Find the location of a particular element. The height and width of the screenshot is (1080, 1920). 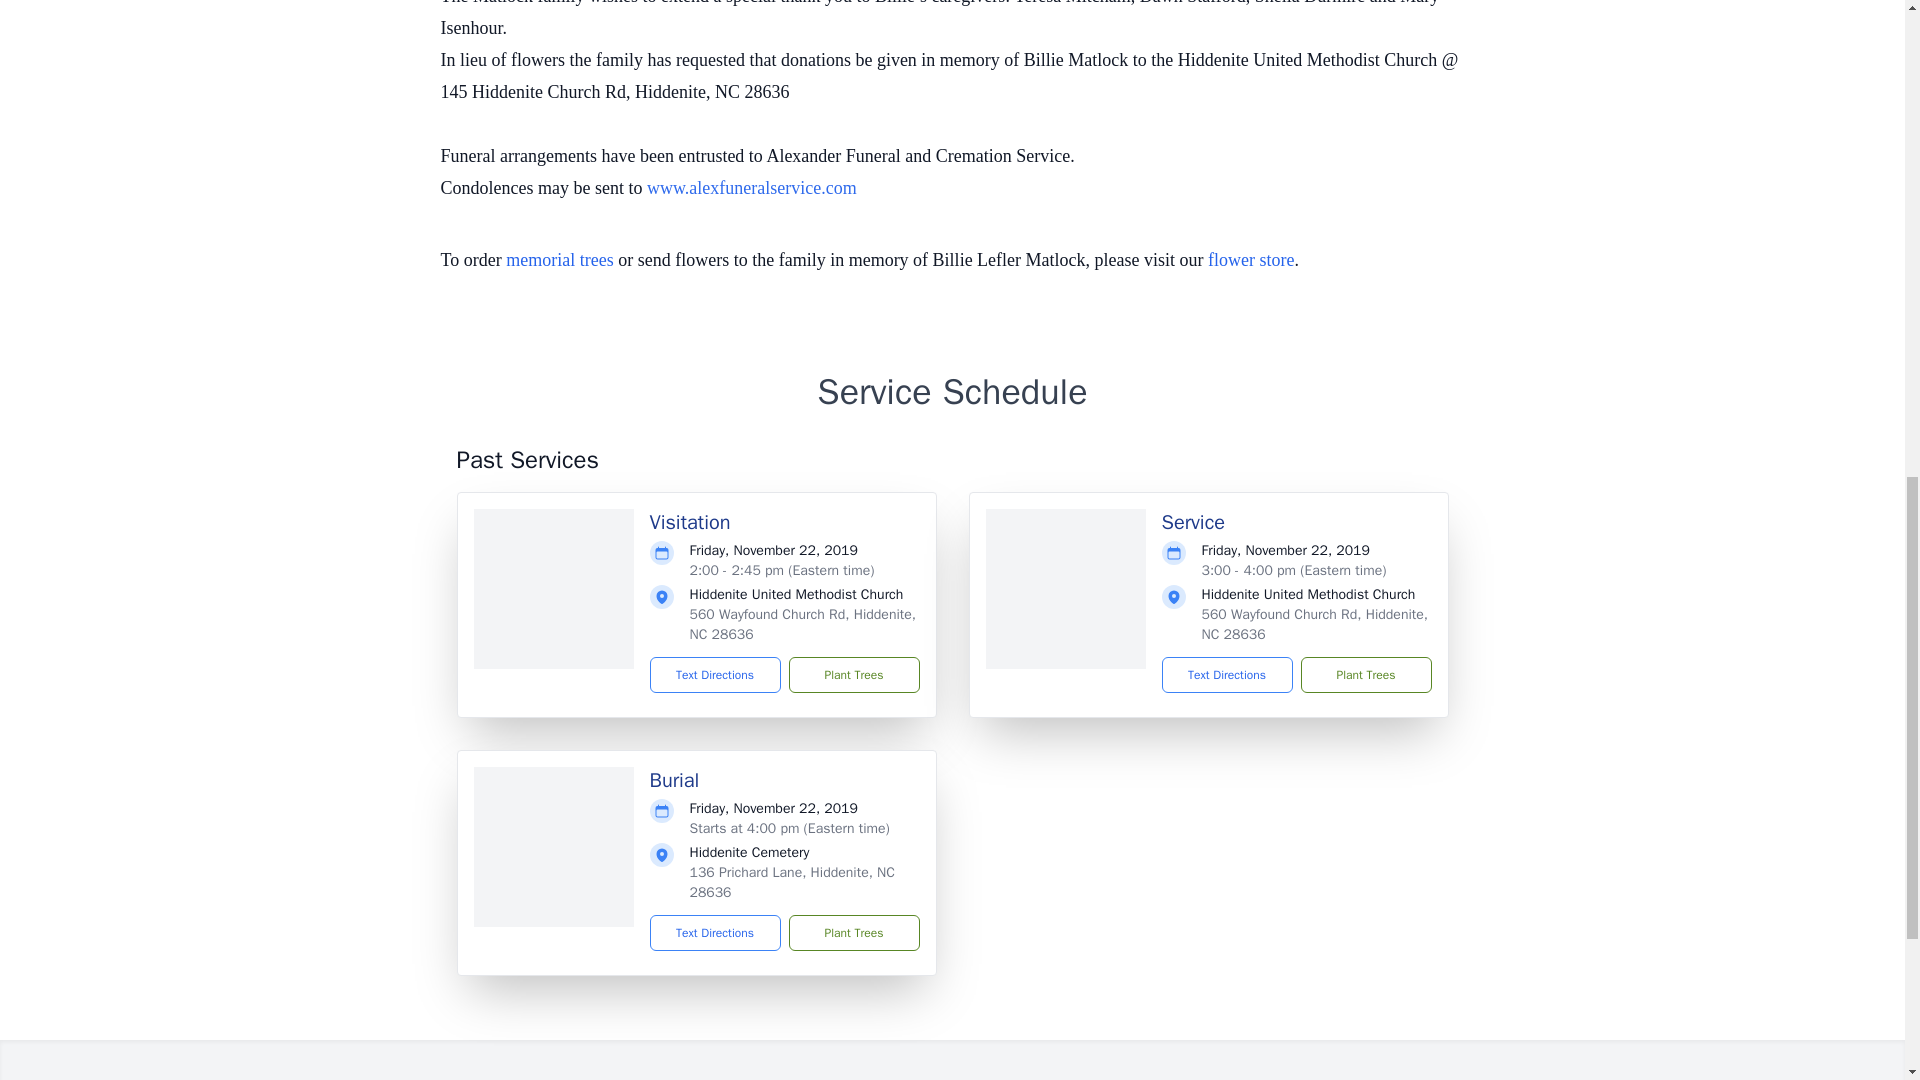

136 Prichard Lane, Hiddenite, NC 28636 is located at coordinates (792, 882).